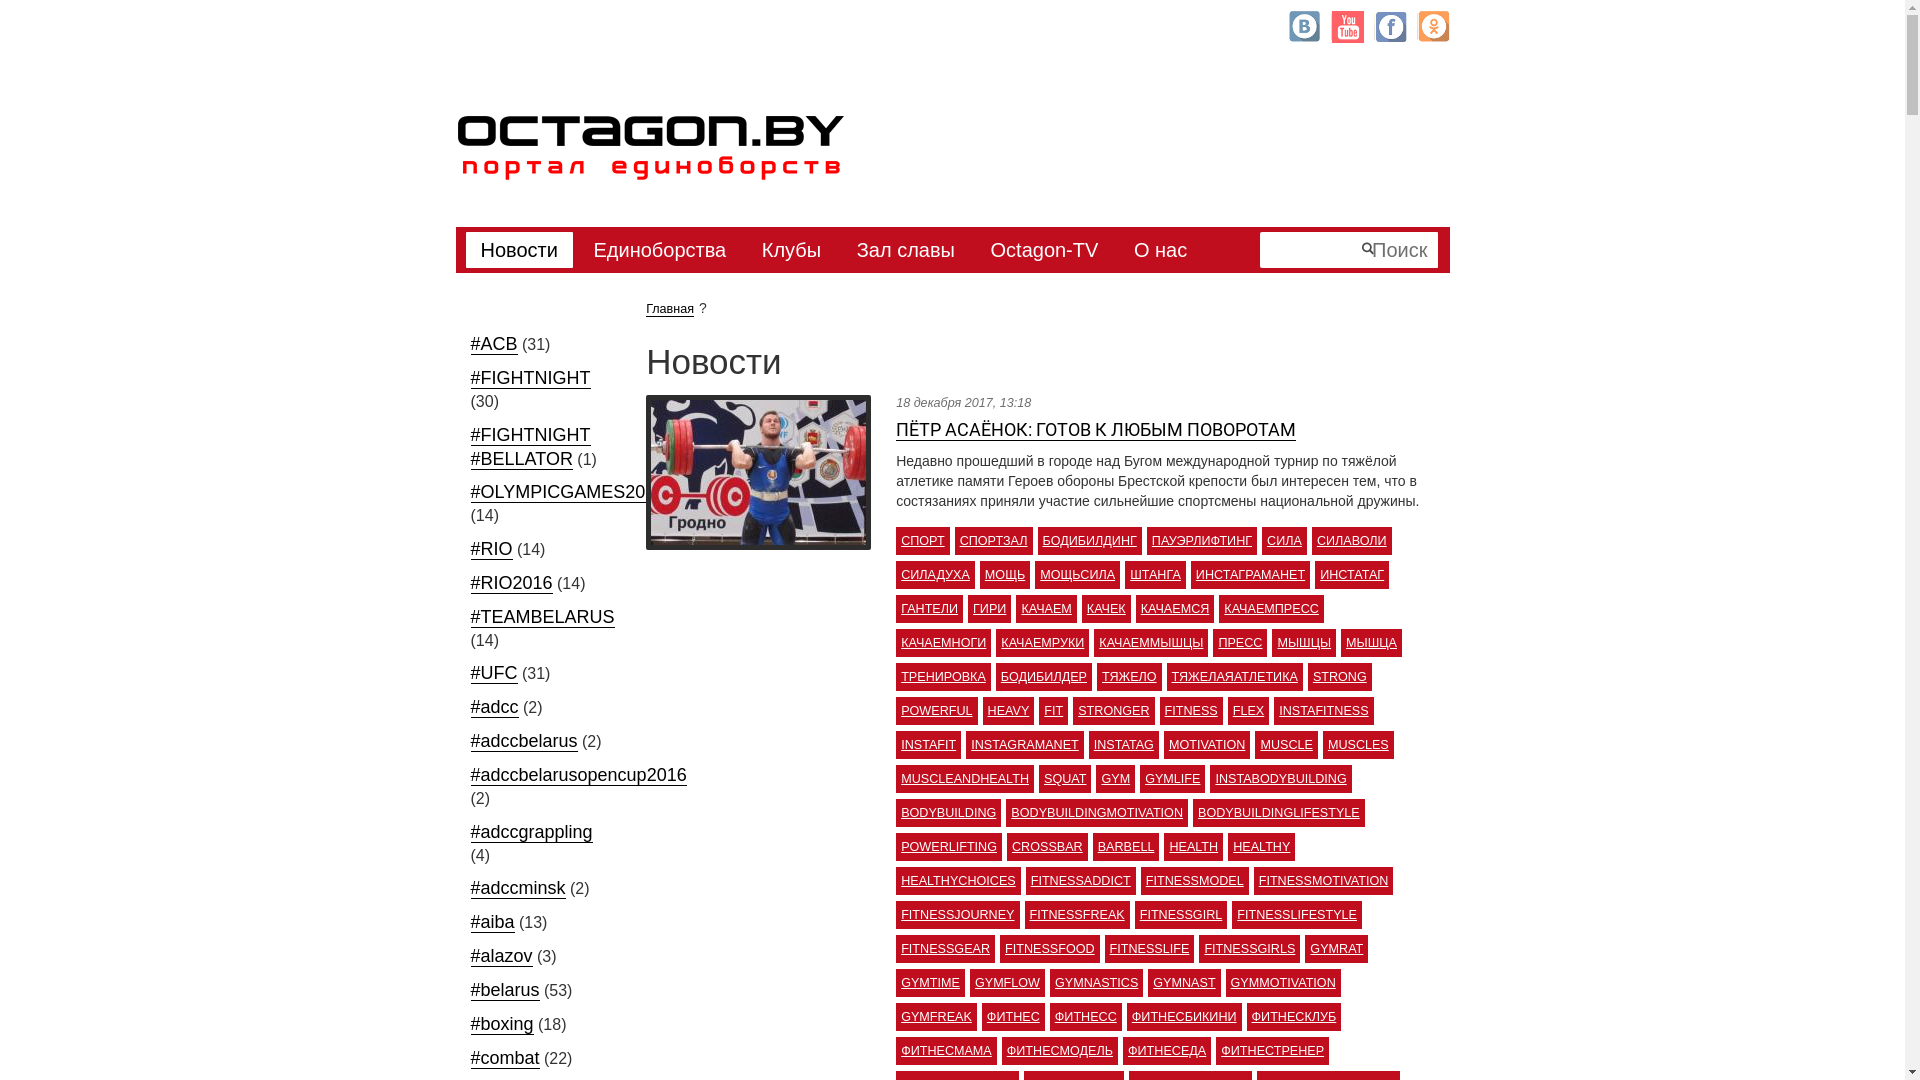 The height and width of the screenshot is (1080, 1920). I want to click on BODYBUILDINGMOTIVATION, so click(1097, 813).